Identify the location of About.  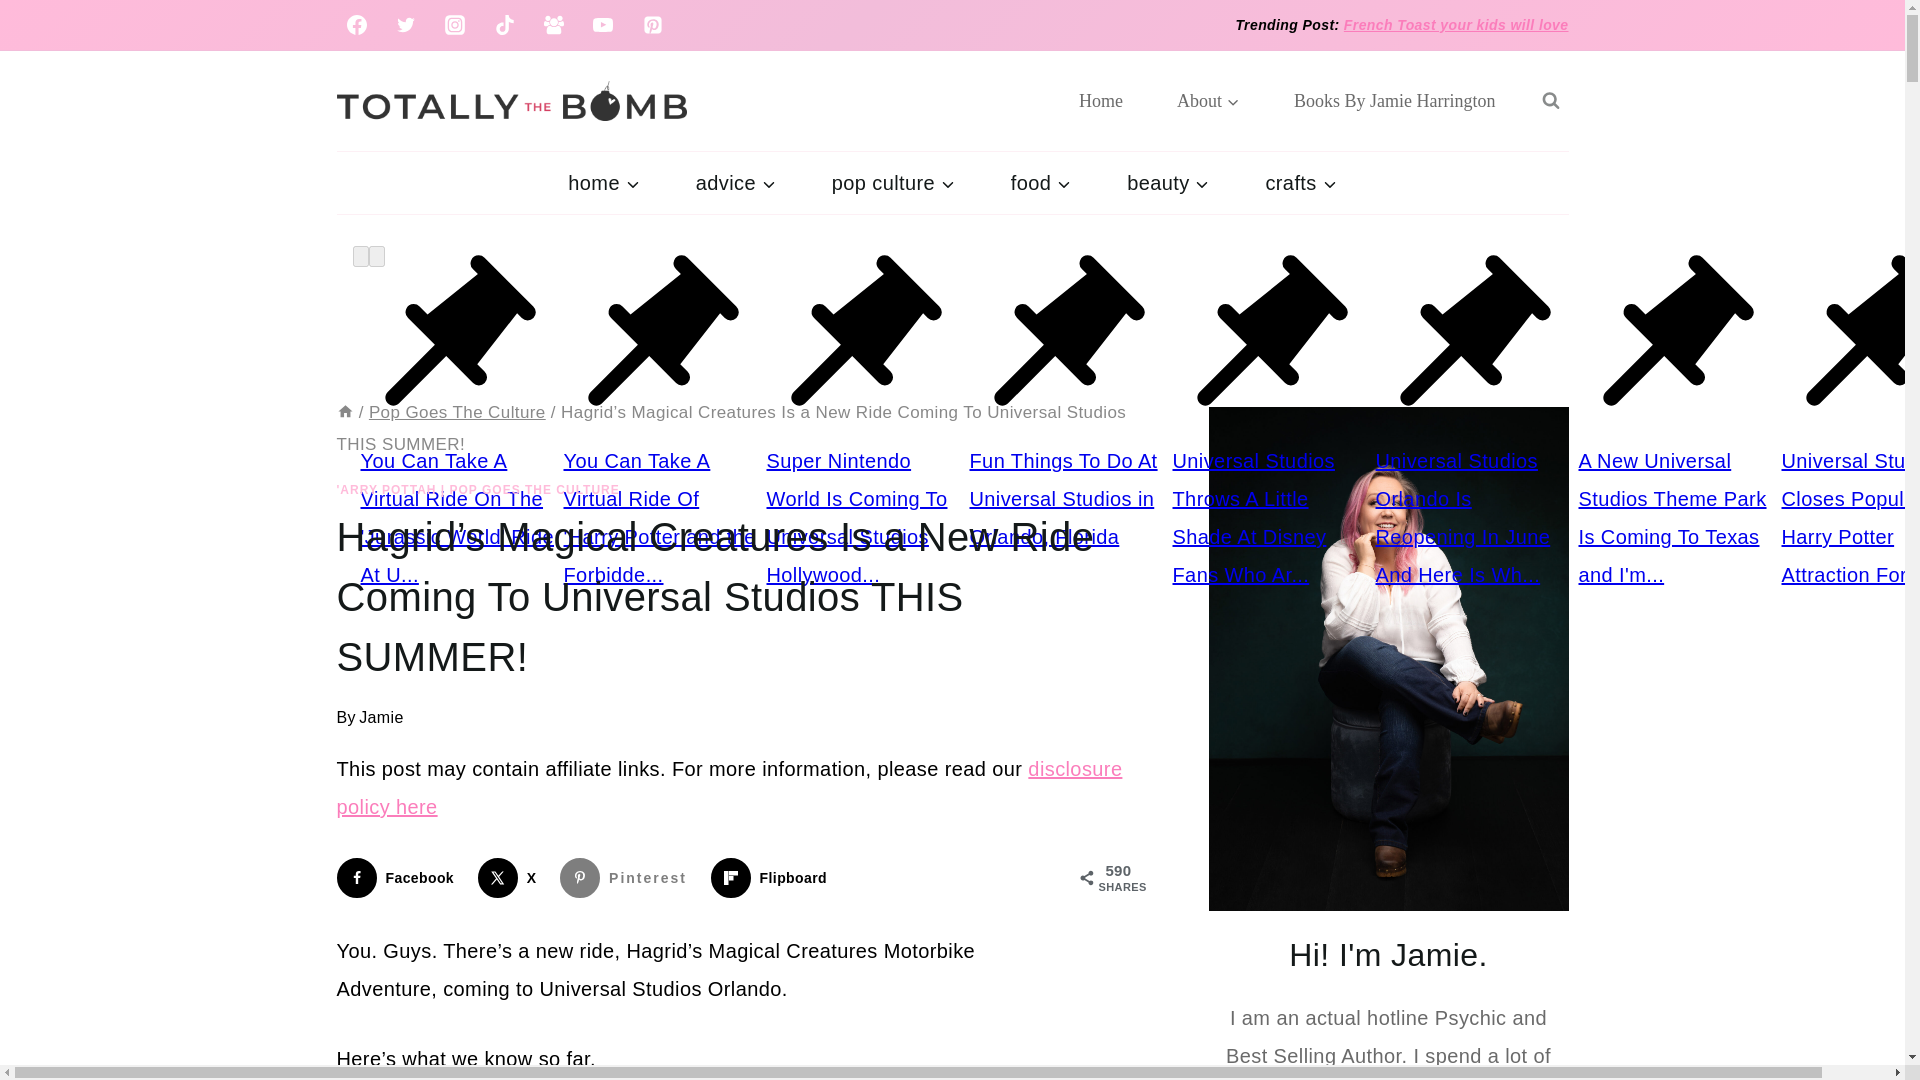
(1208, 100).